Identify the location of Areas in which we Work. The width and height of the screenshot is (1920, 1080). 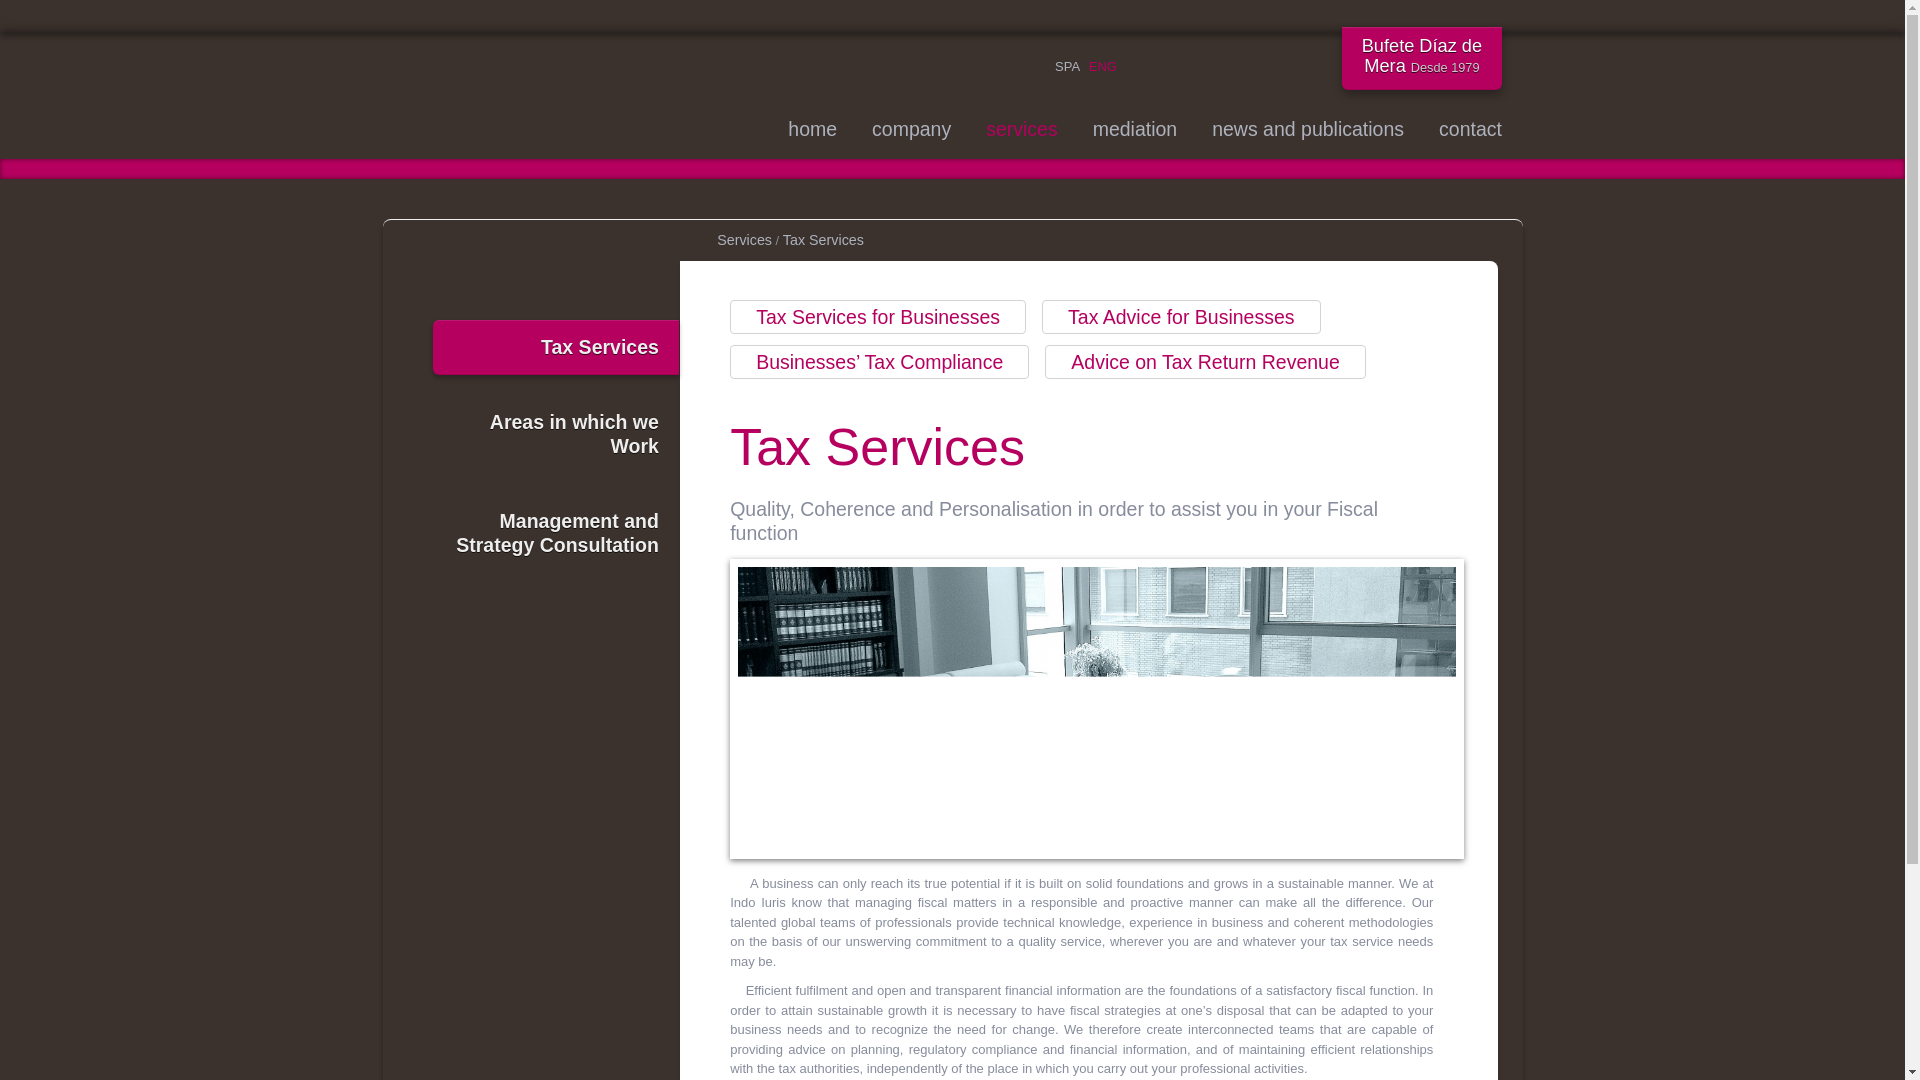
(554, 434).